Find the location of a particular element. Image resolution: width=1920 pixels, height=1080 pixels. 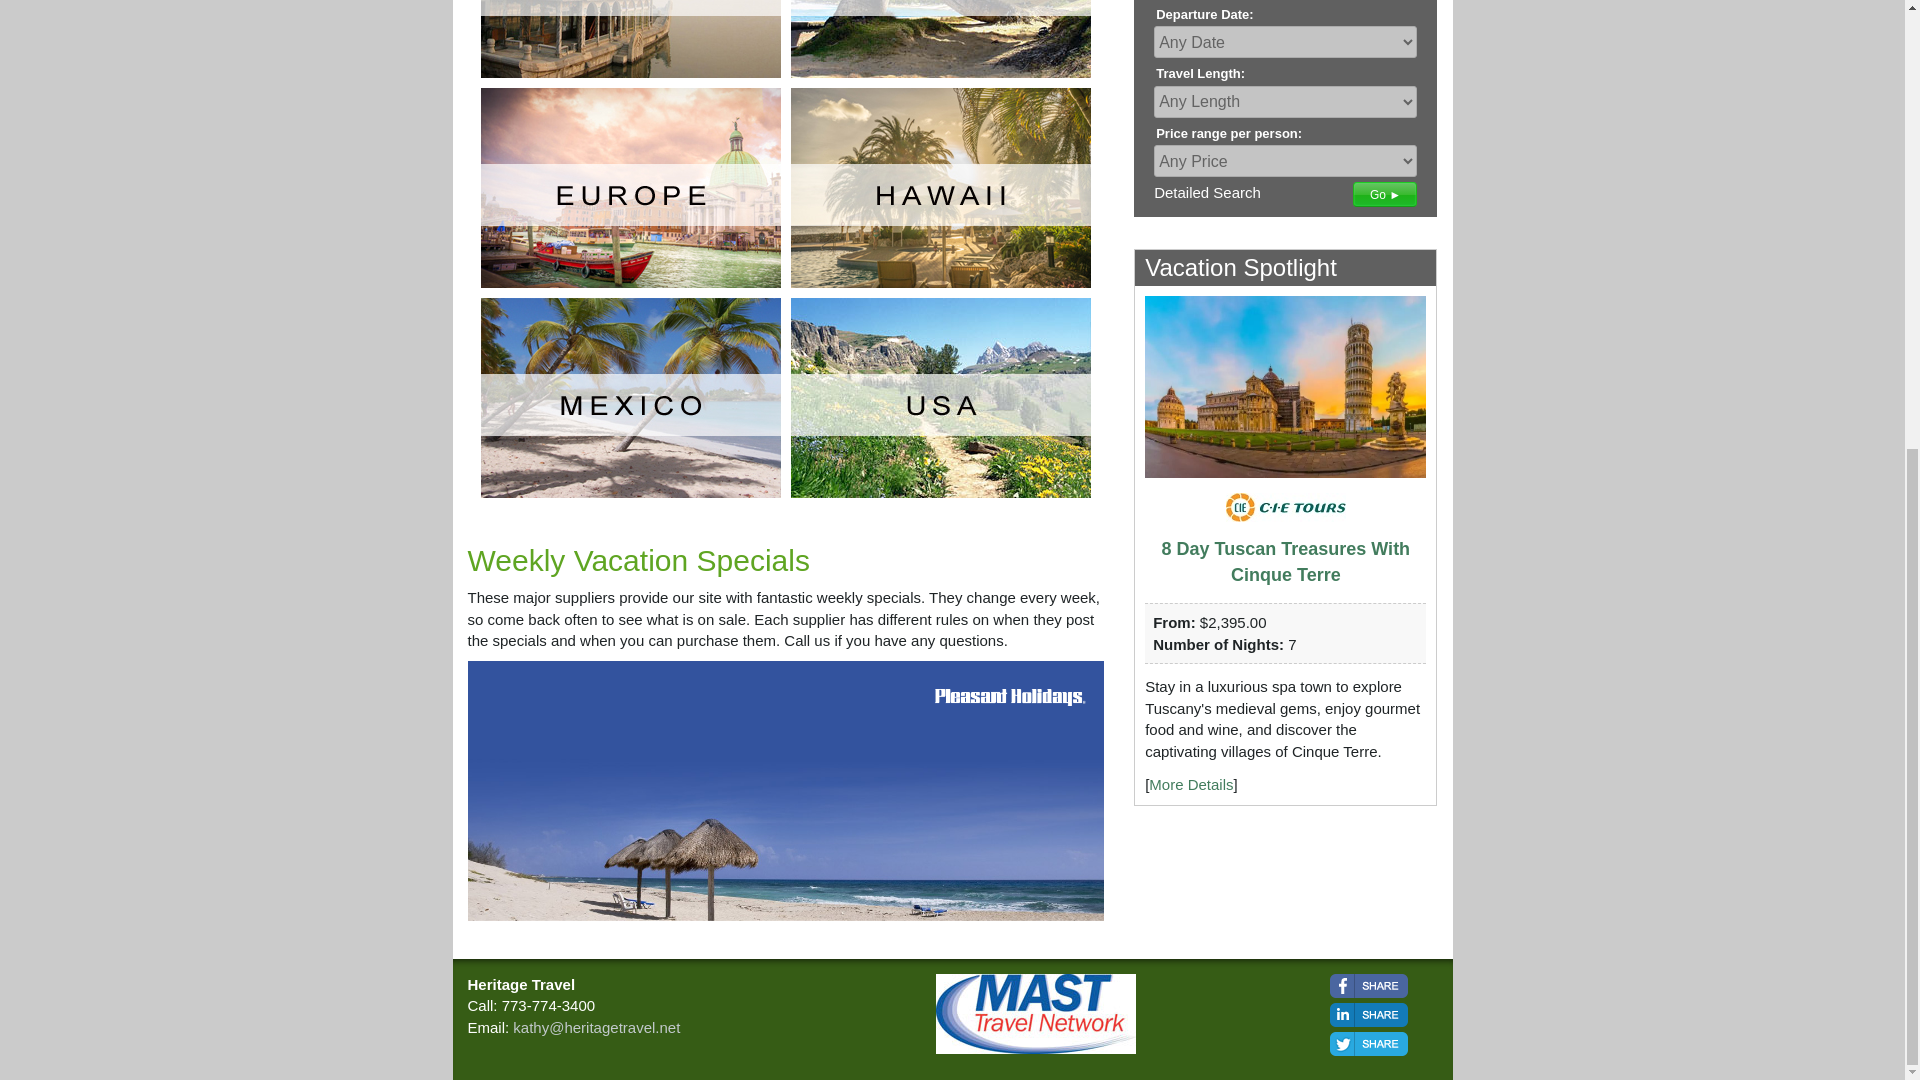

More Details is located at coordinates (1190, 784).